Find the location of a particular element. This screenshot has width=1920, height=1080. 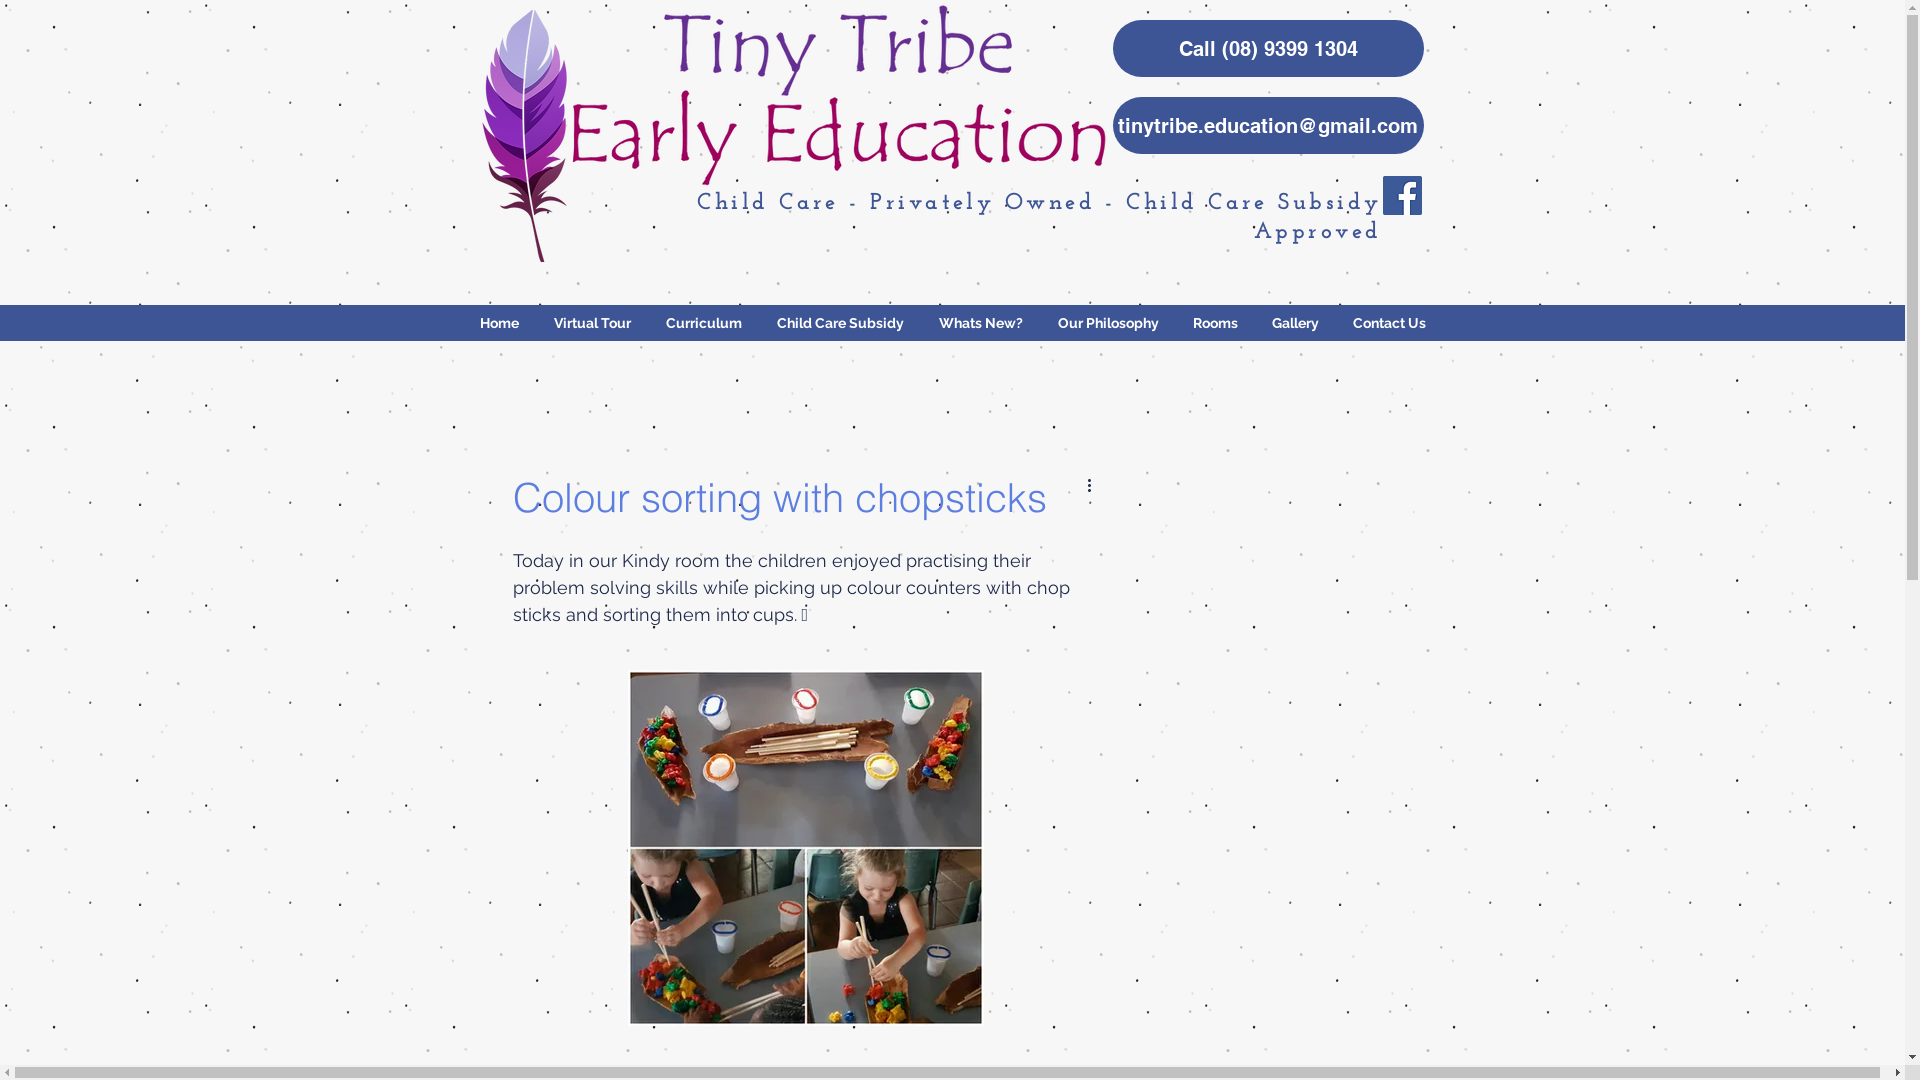

Home is located at coordinates (499, 323).